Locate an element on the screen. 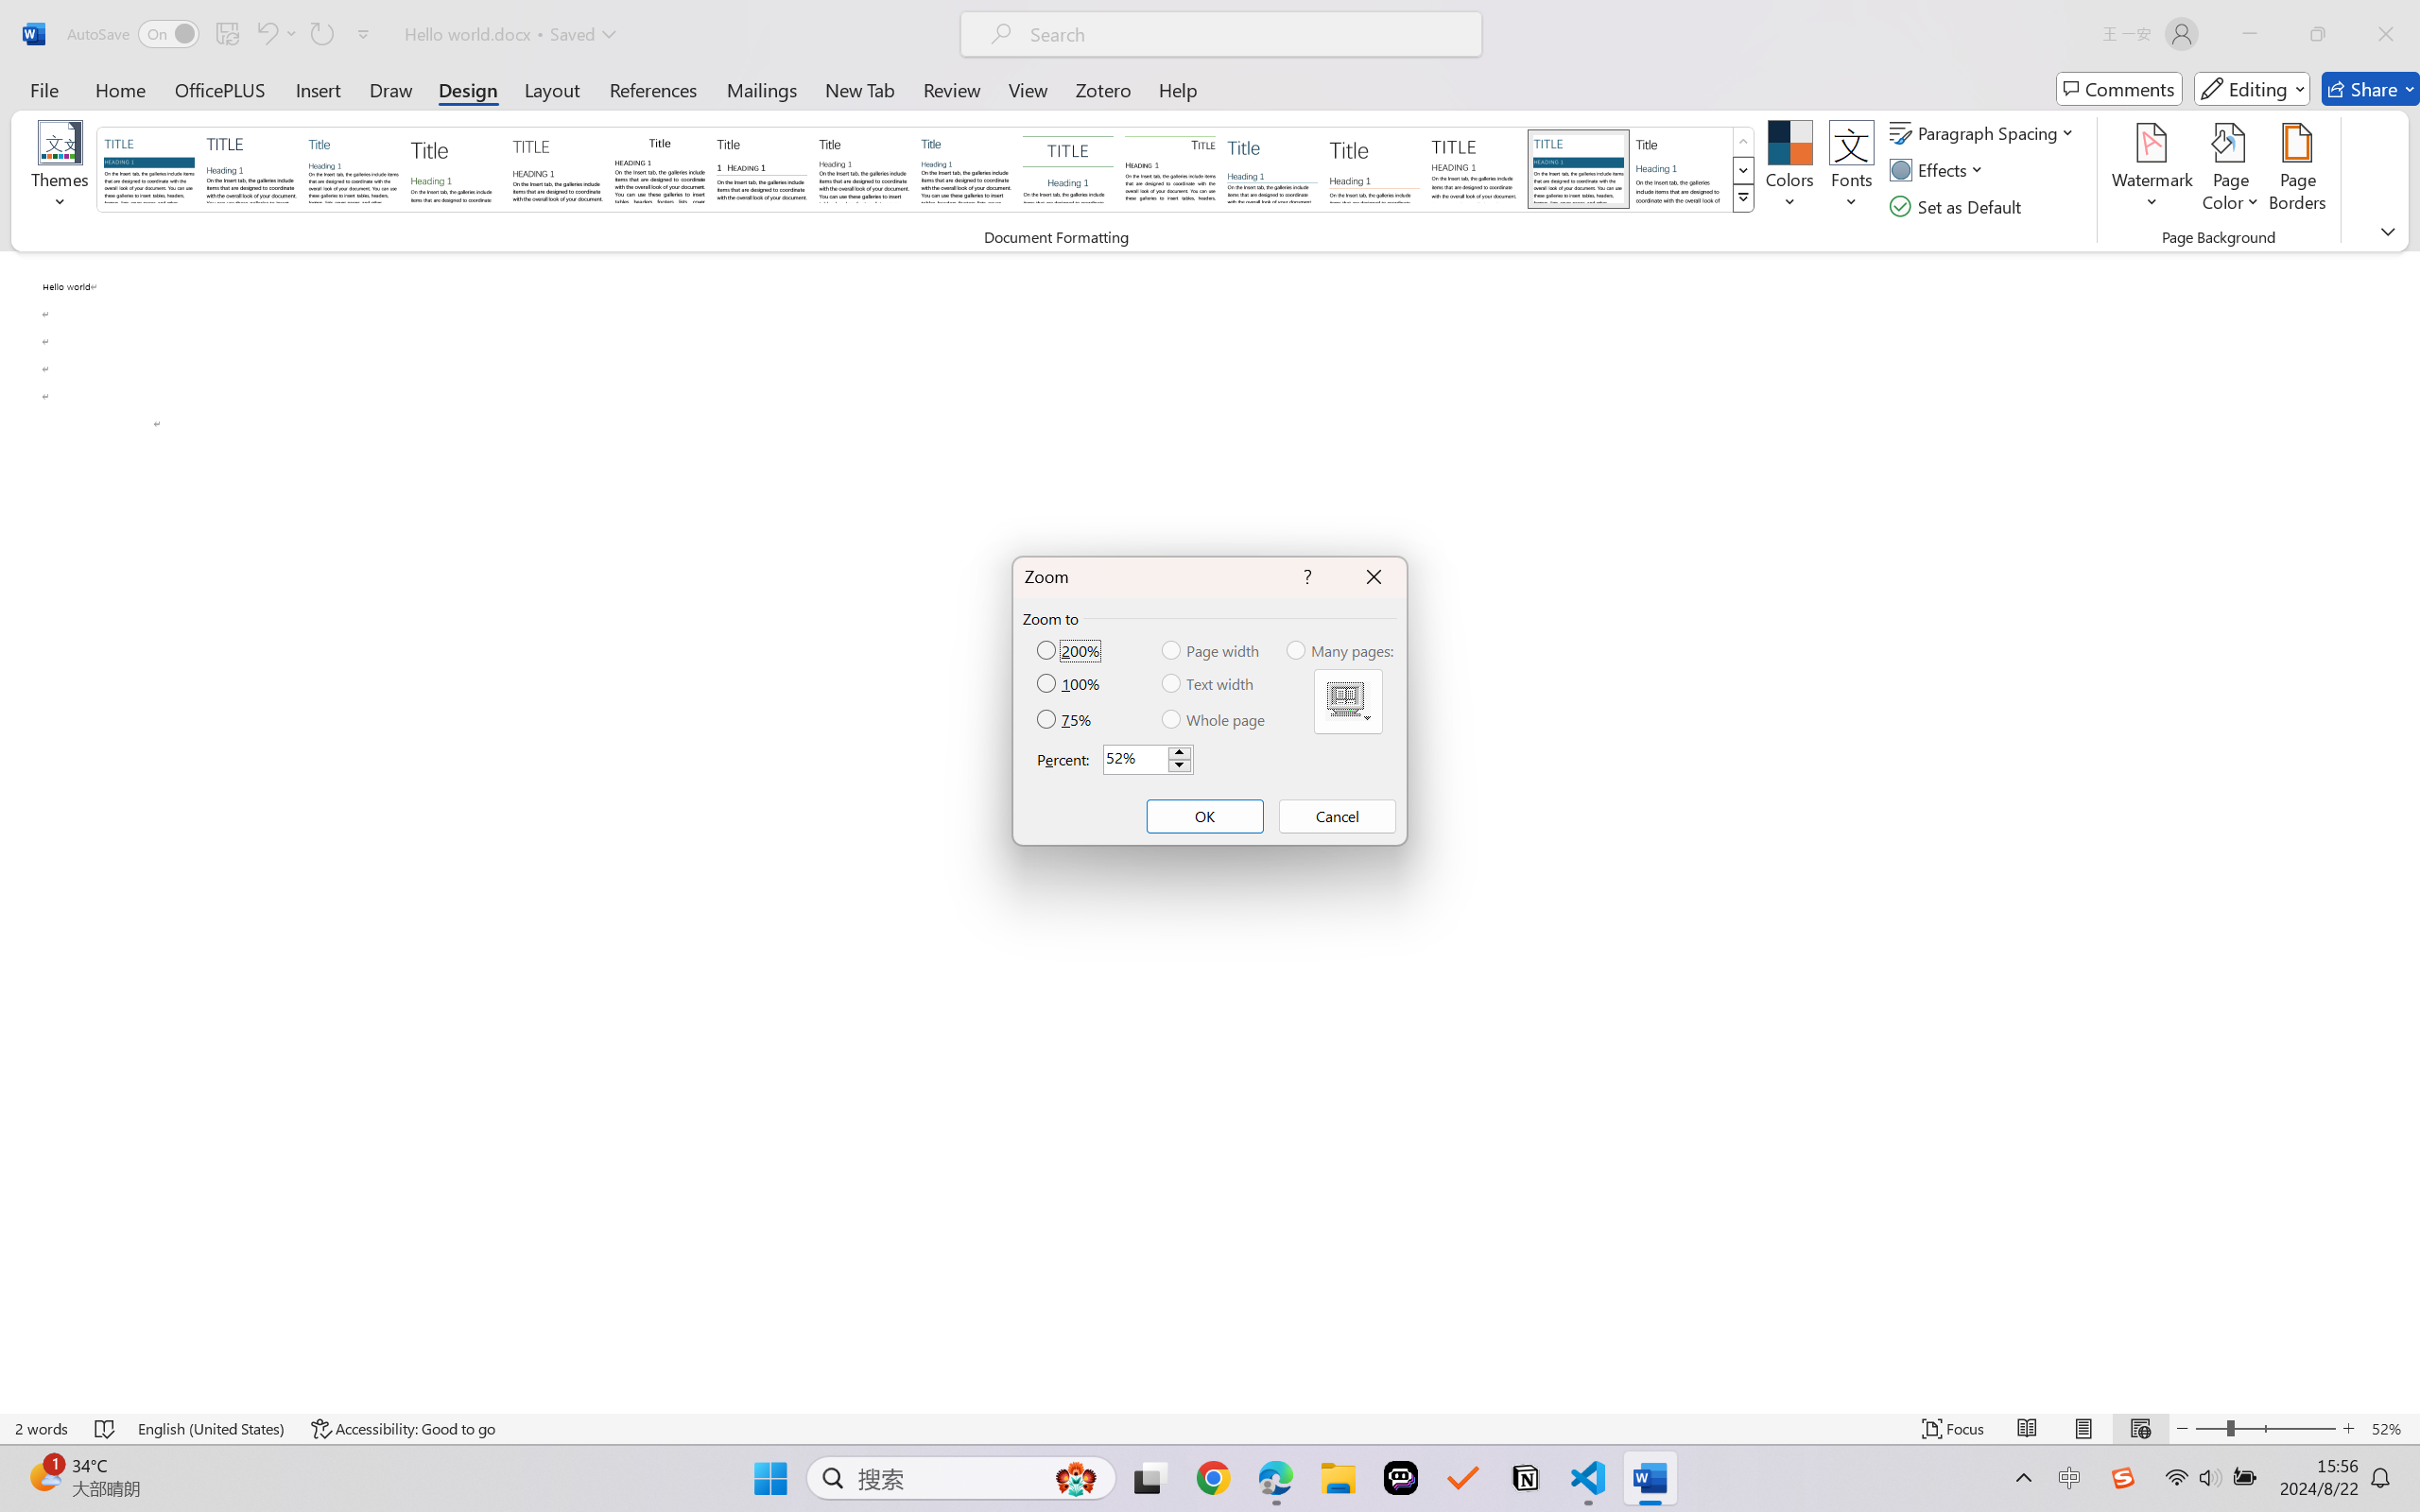 The image size is (2420, 1512). Comments is located at coordinates (2119, 89).